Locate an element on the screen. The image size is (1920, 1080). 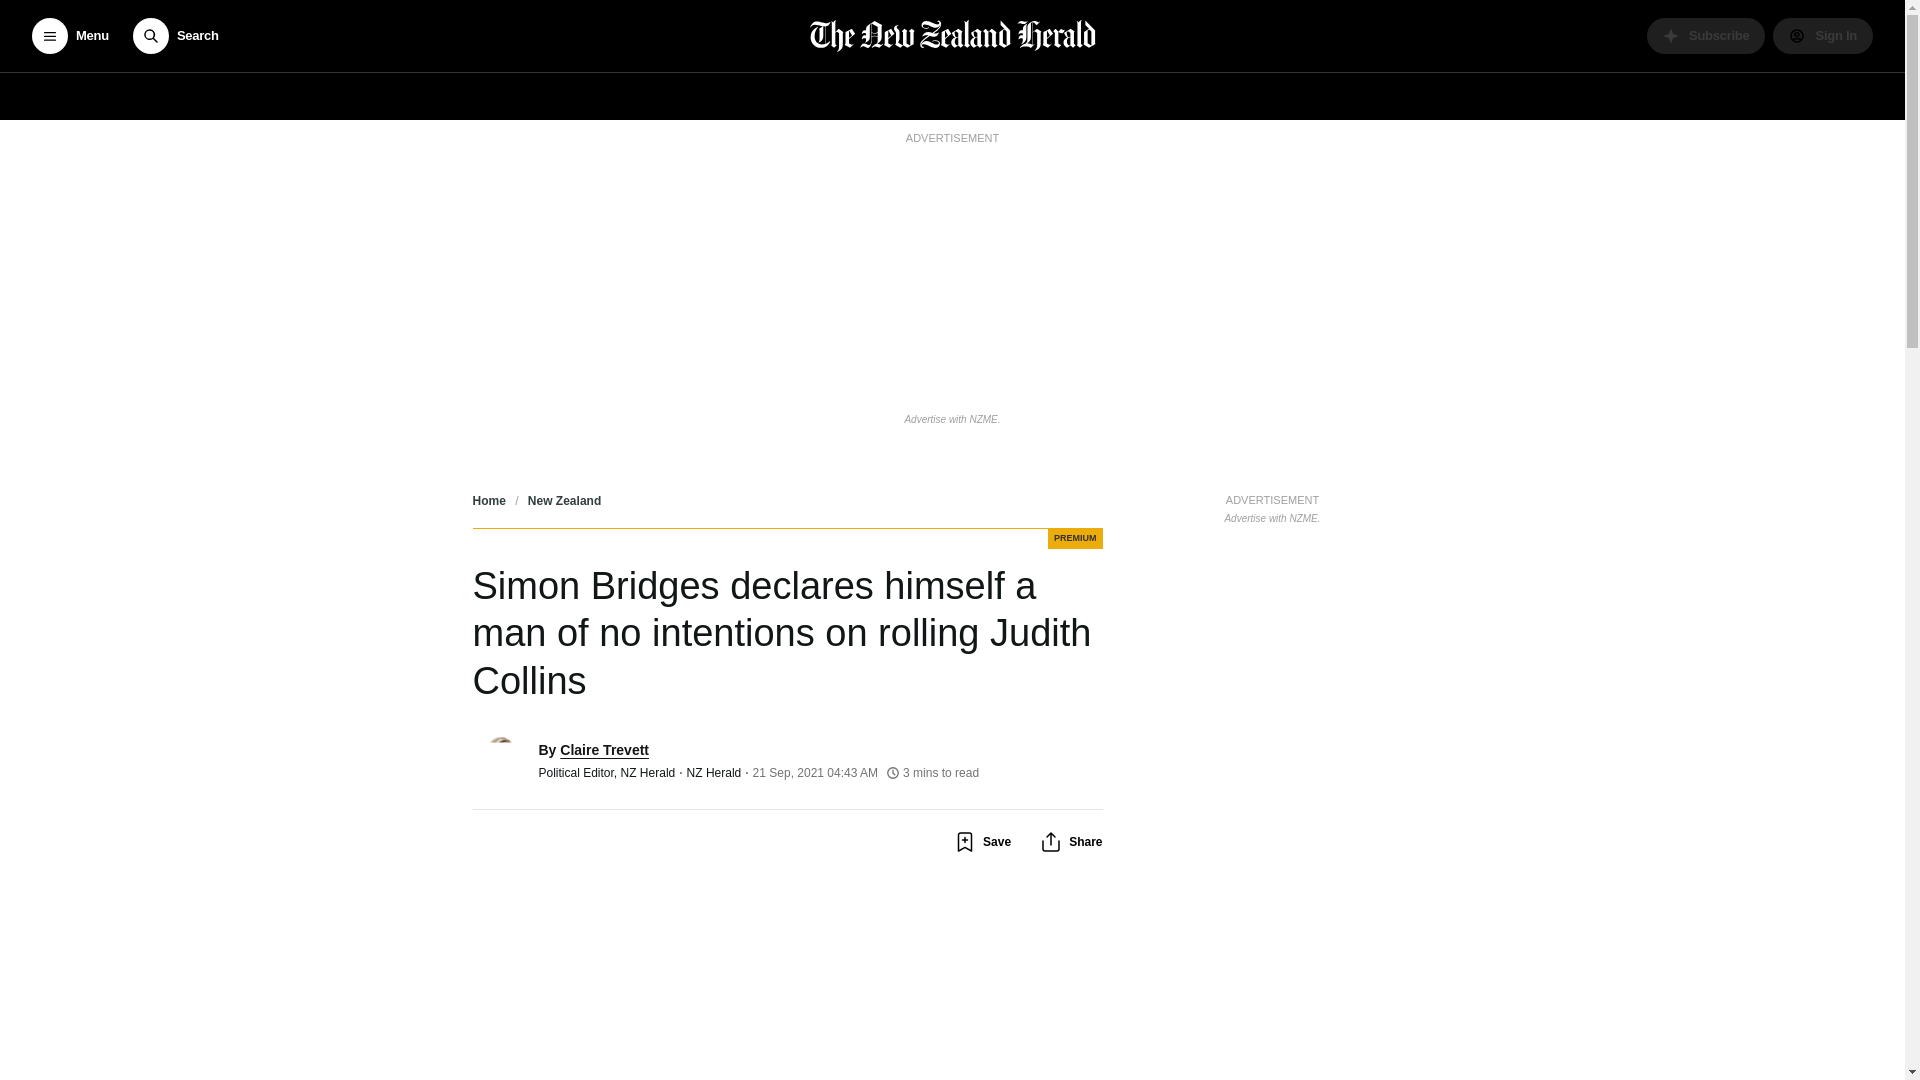
Sign In is located at coordinates (1822, 36).